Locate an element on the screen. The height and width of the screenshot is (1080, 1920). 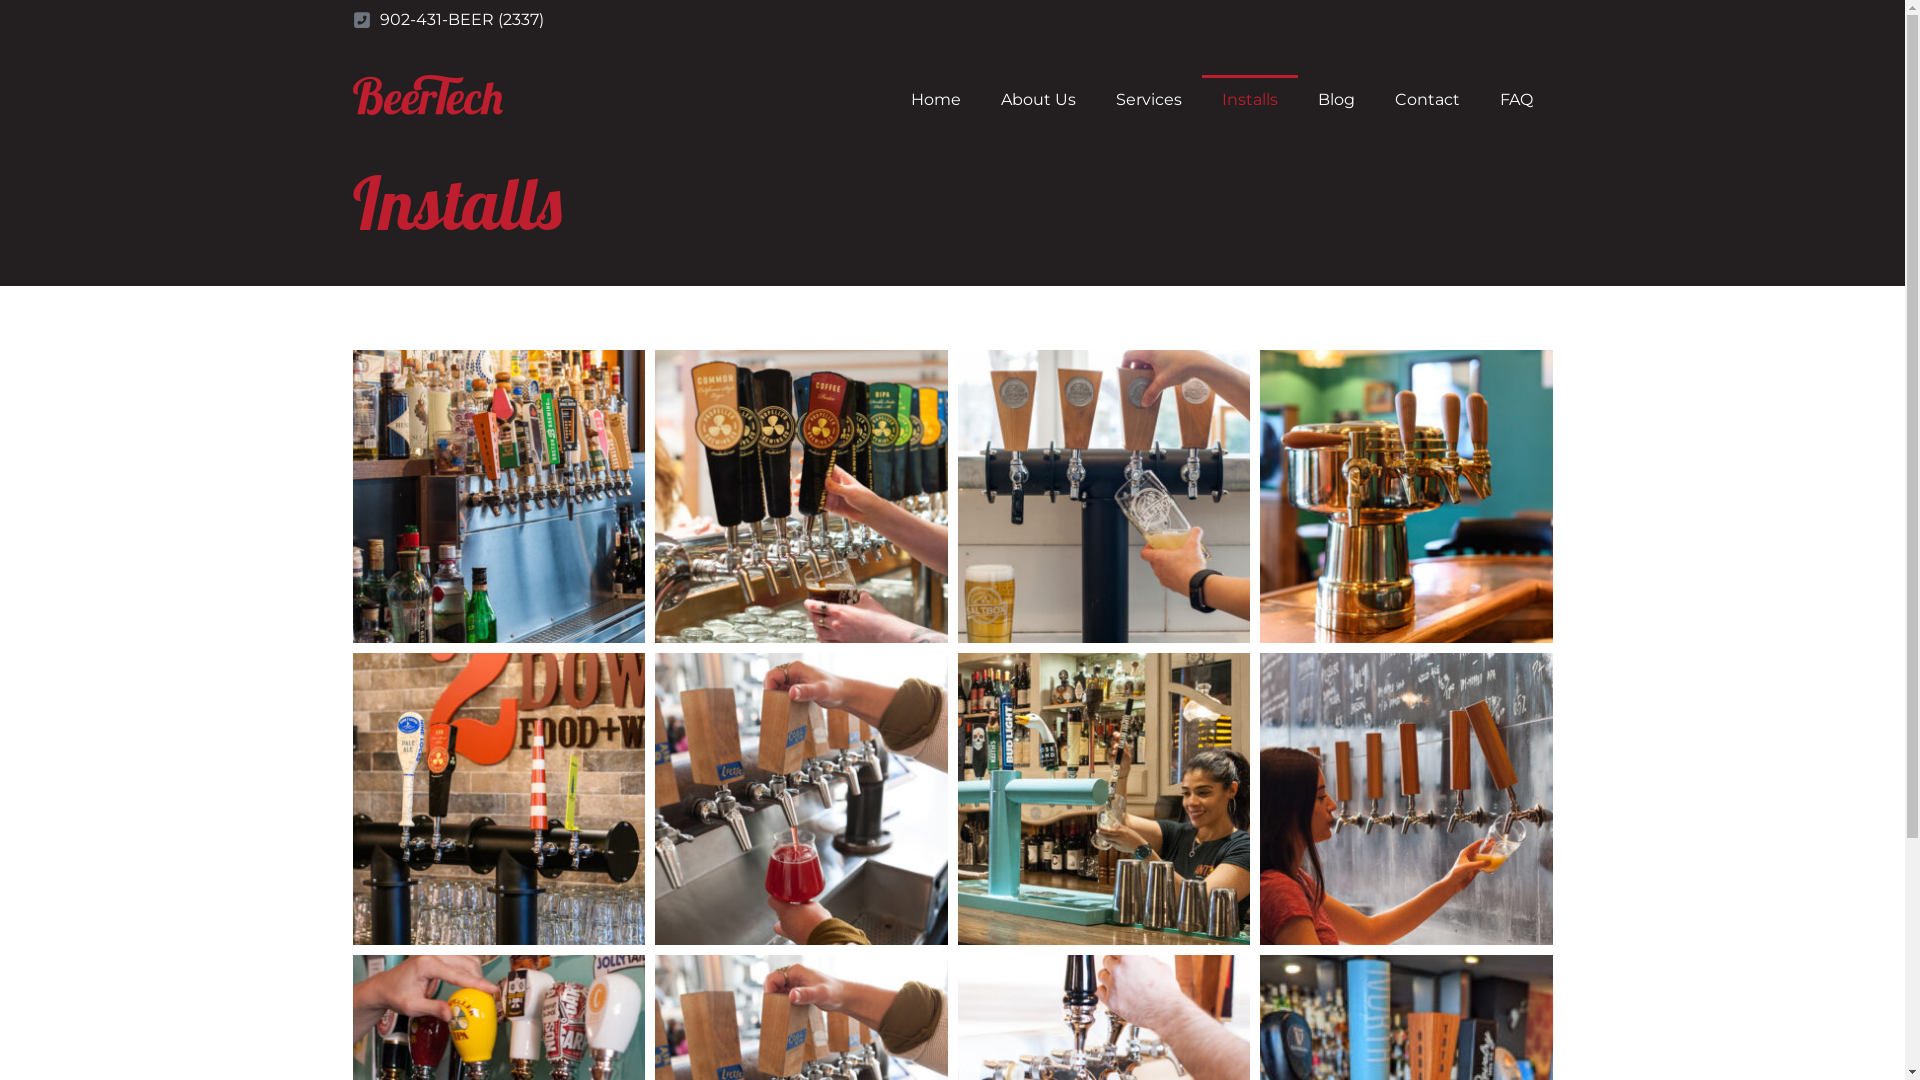
Installs is located at coordinates (1250, 100).